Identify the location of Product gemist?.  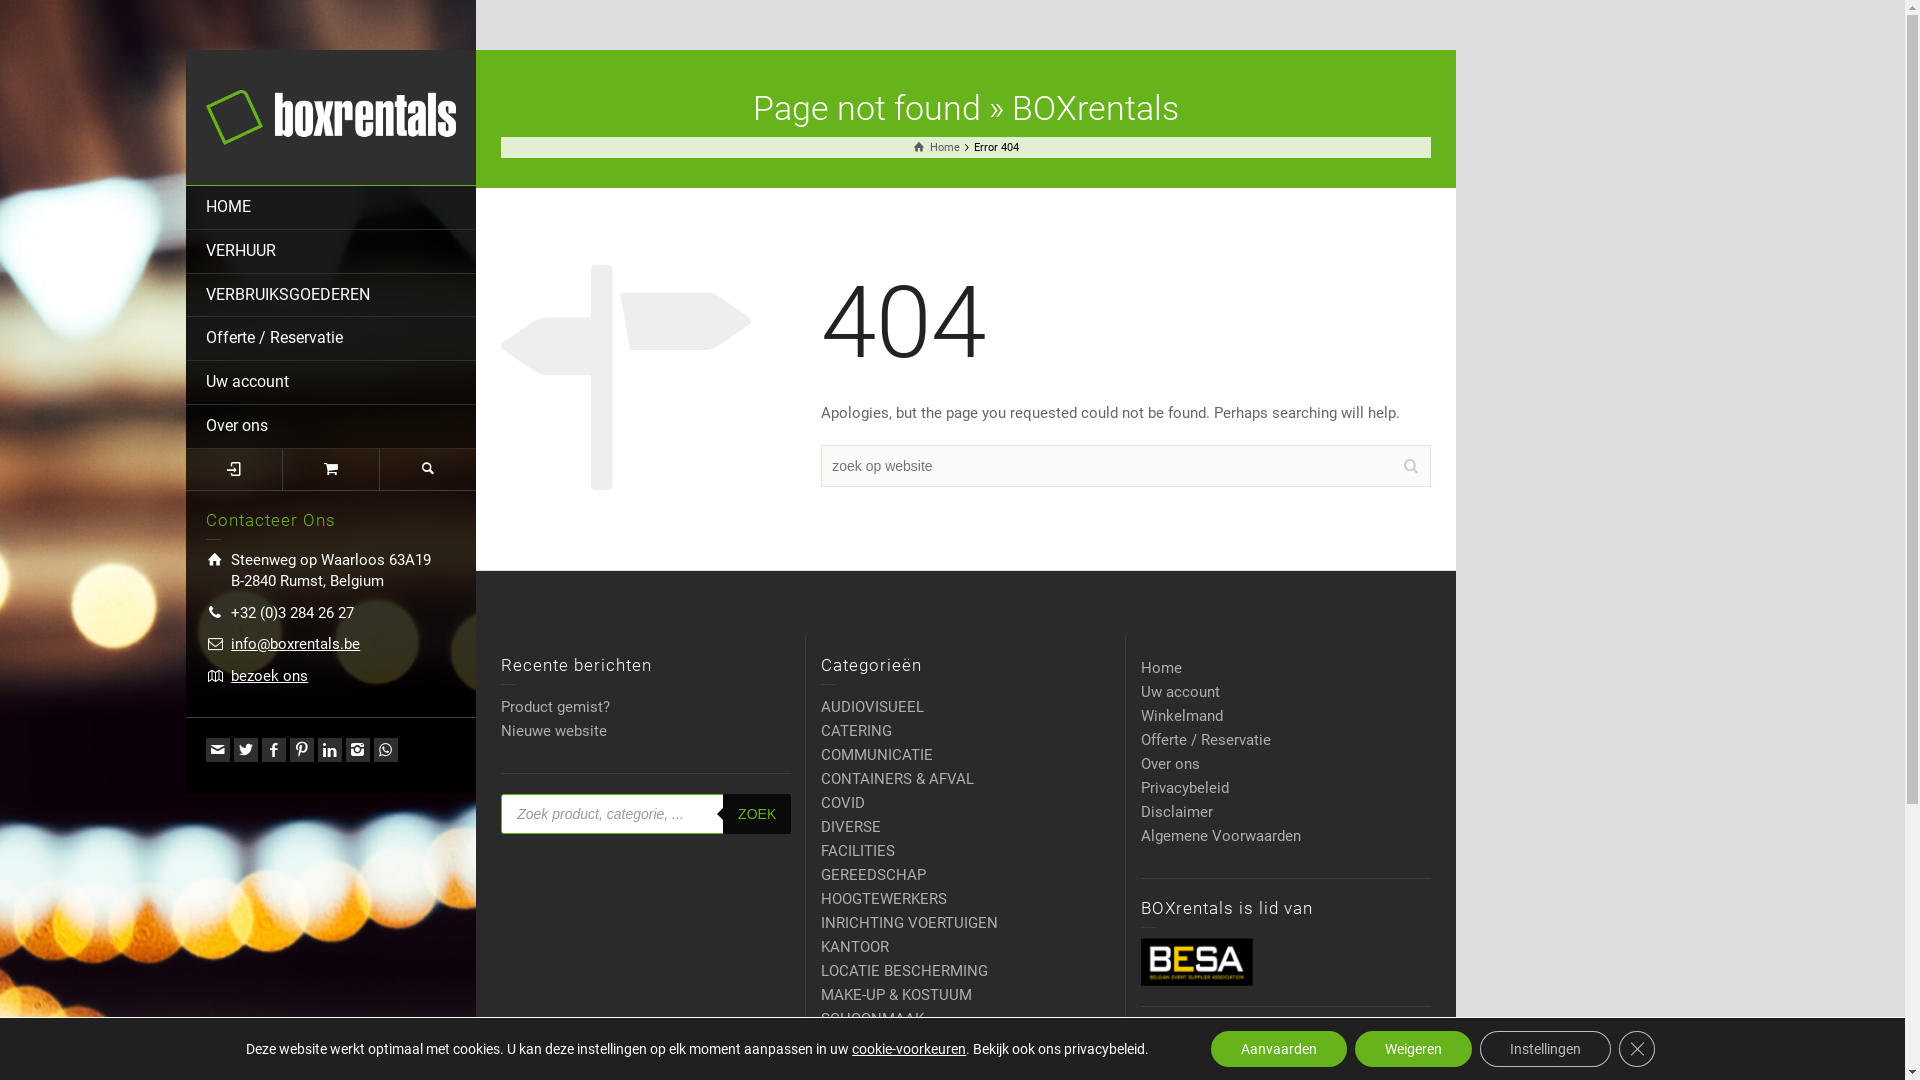
(556, 707).